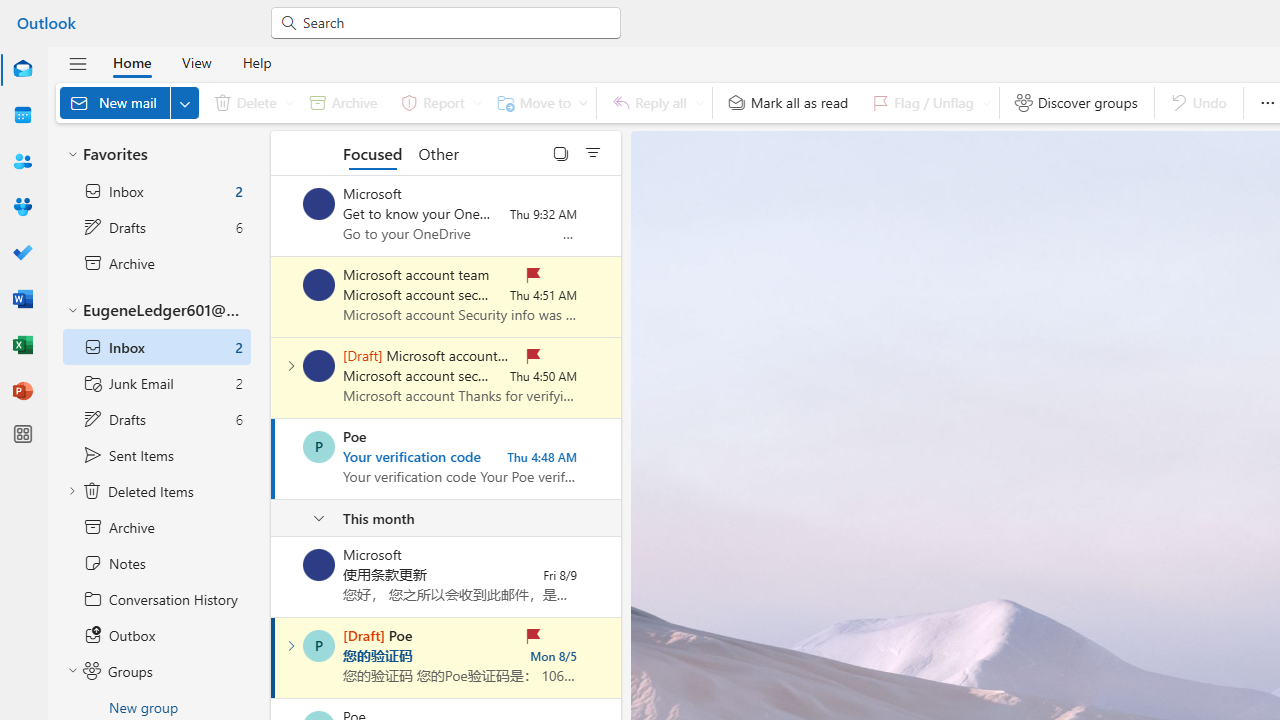  I want to click on Microsoft, so click(319, 564).